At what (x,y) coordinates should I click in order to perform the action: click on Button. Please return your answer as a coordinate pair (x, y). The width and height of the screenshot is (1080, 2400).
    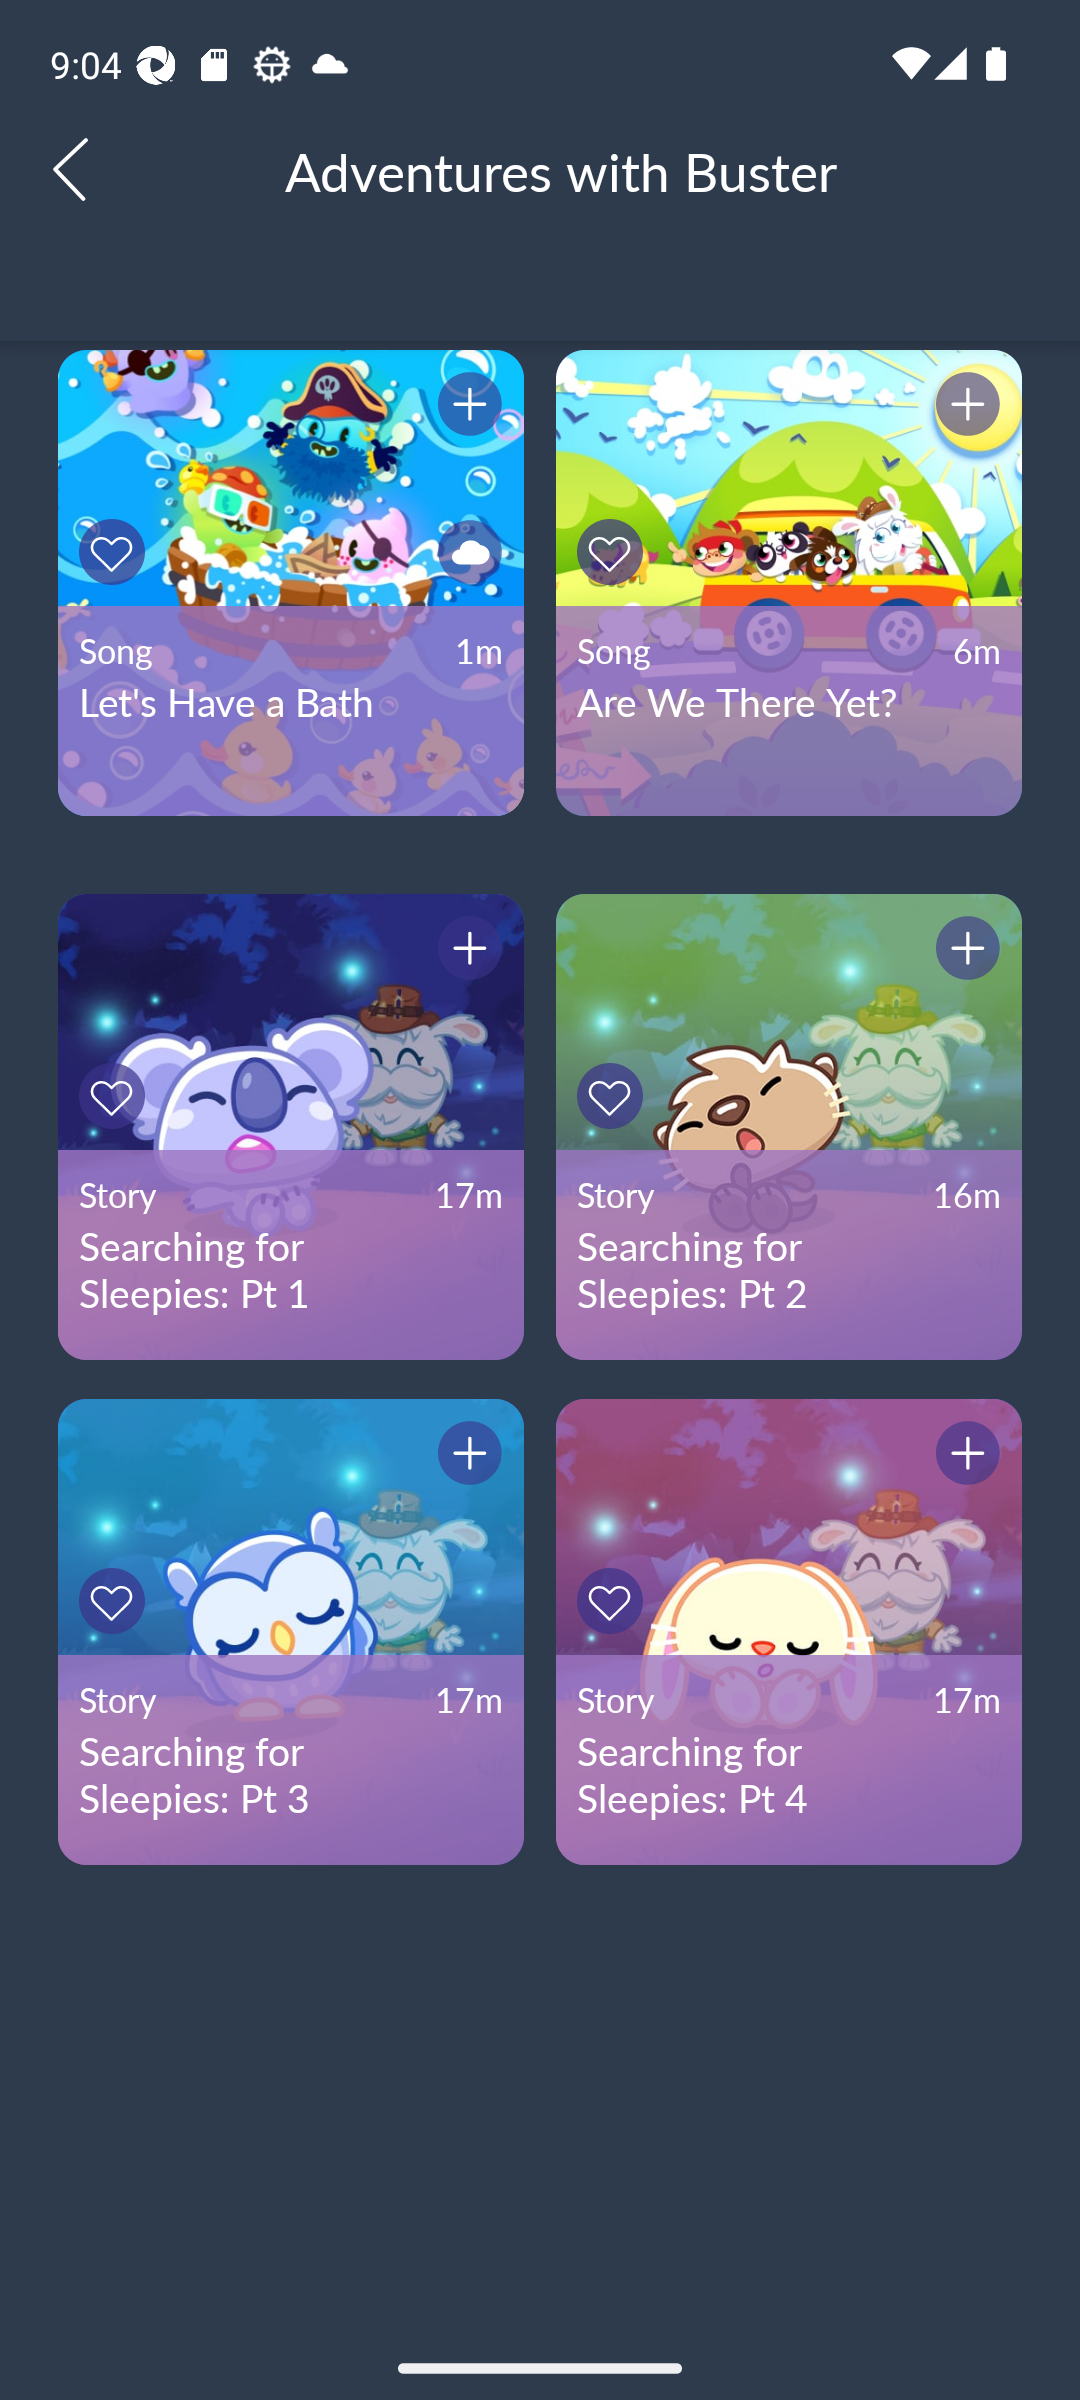
    Looking at the image, I should click on (963, 1458).